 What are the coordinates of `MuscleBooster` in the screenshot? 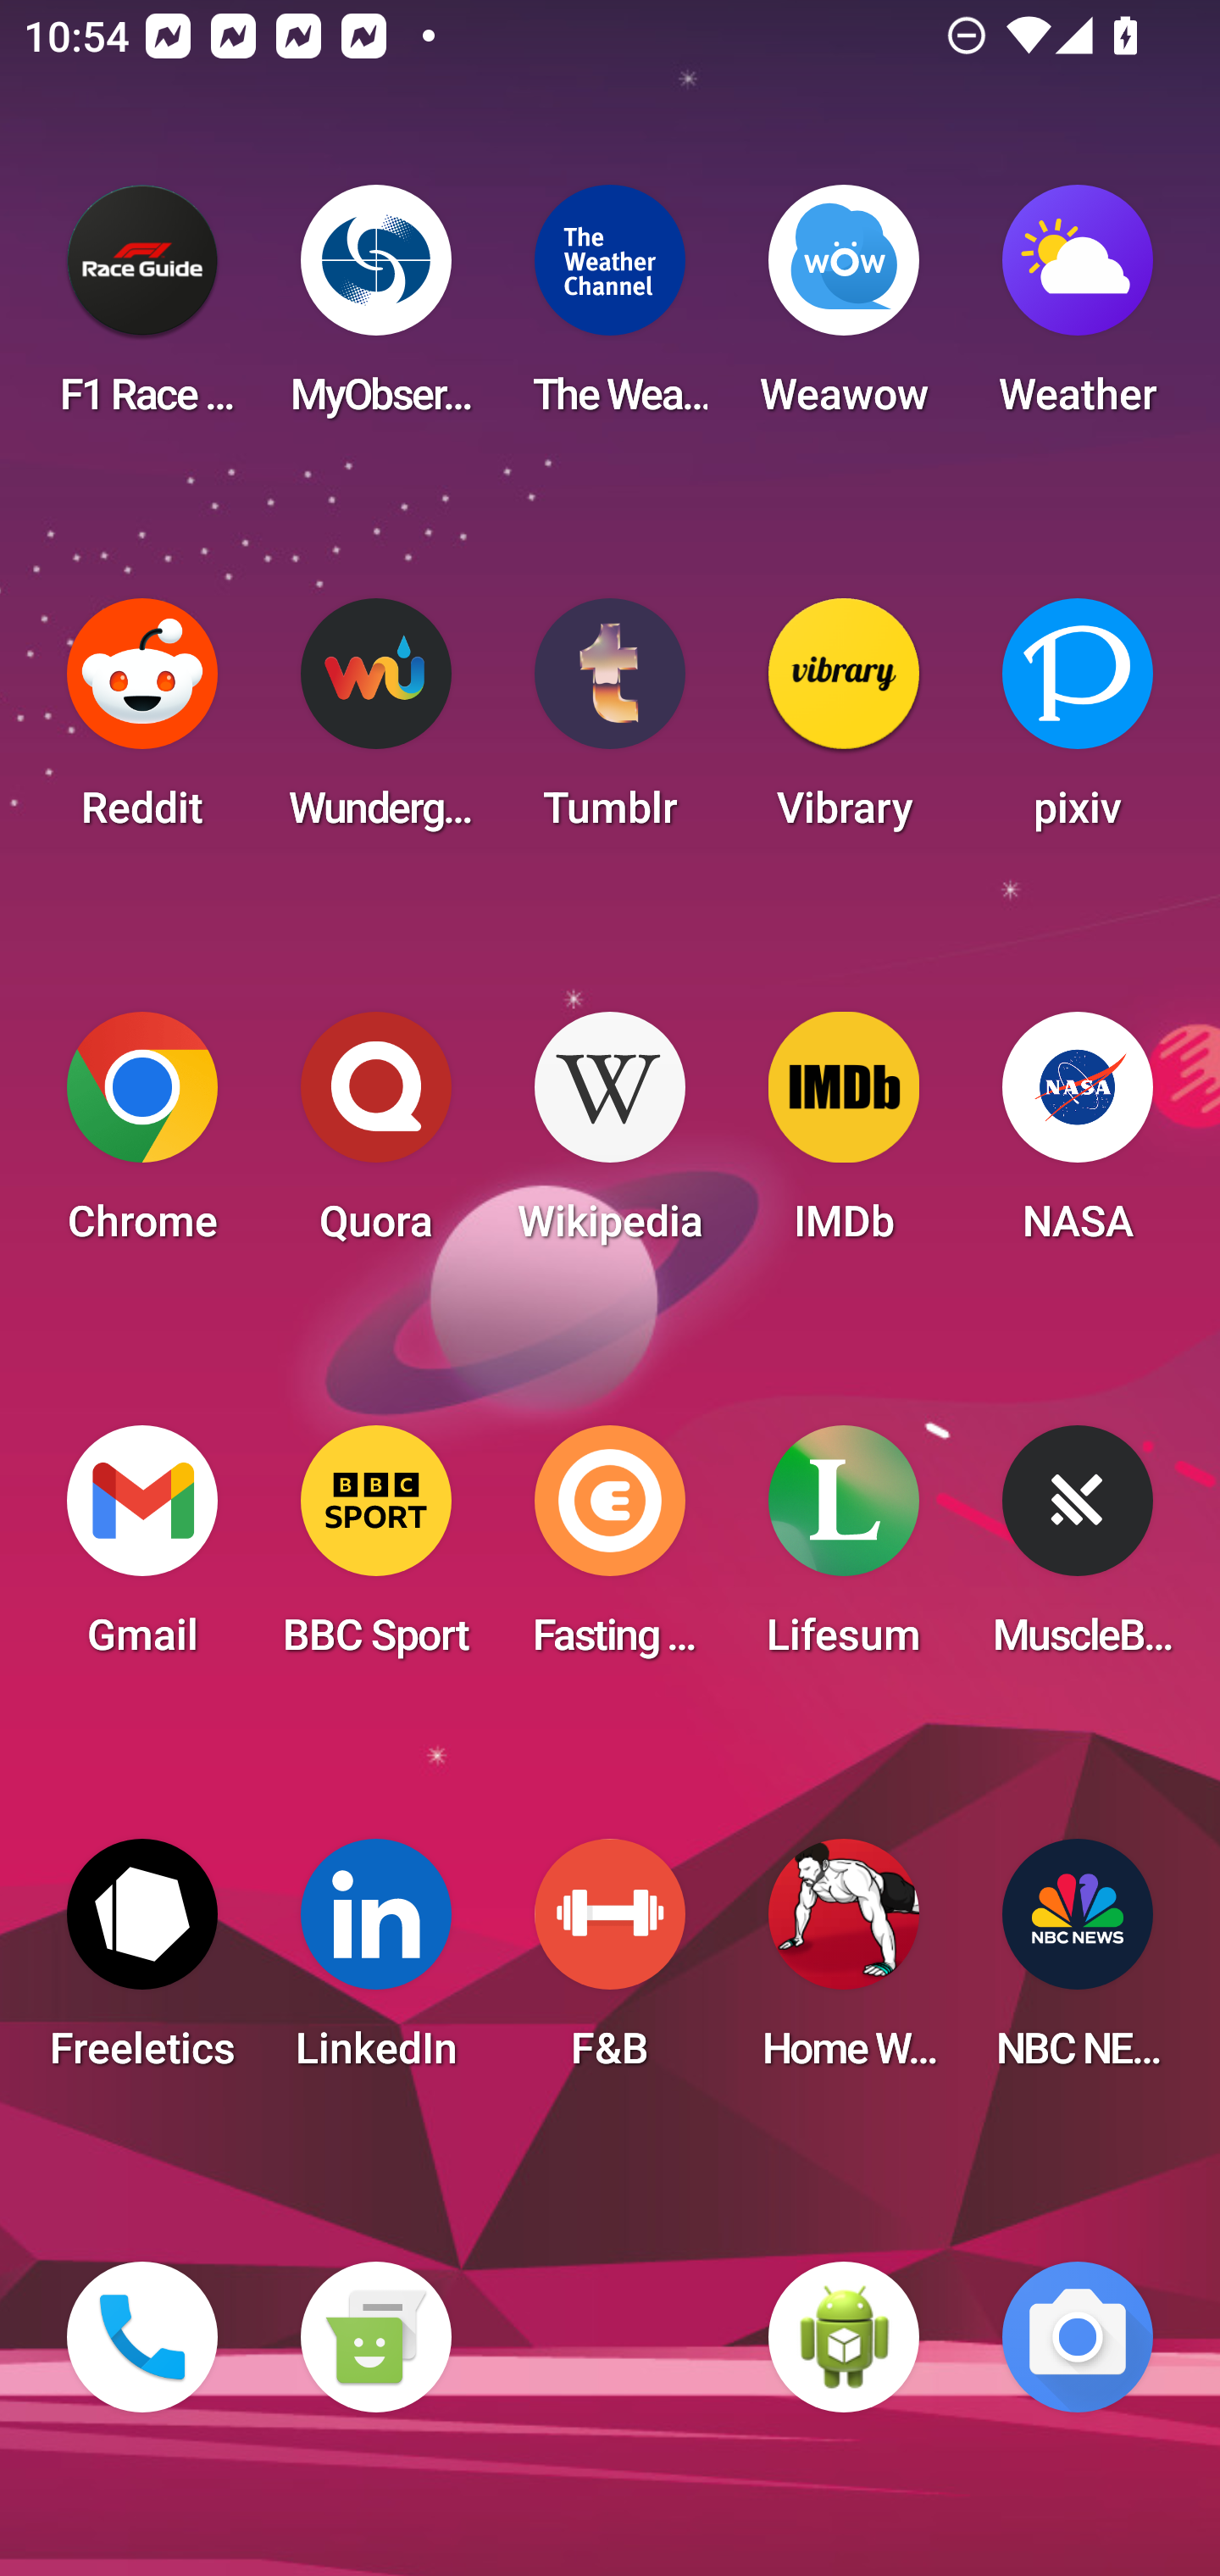 It's located at (1078, 1551).